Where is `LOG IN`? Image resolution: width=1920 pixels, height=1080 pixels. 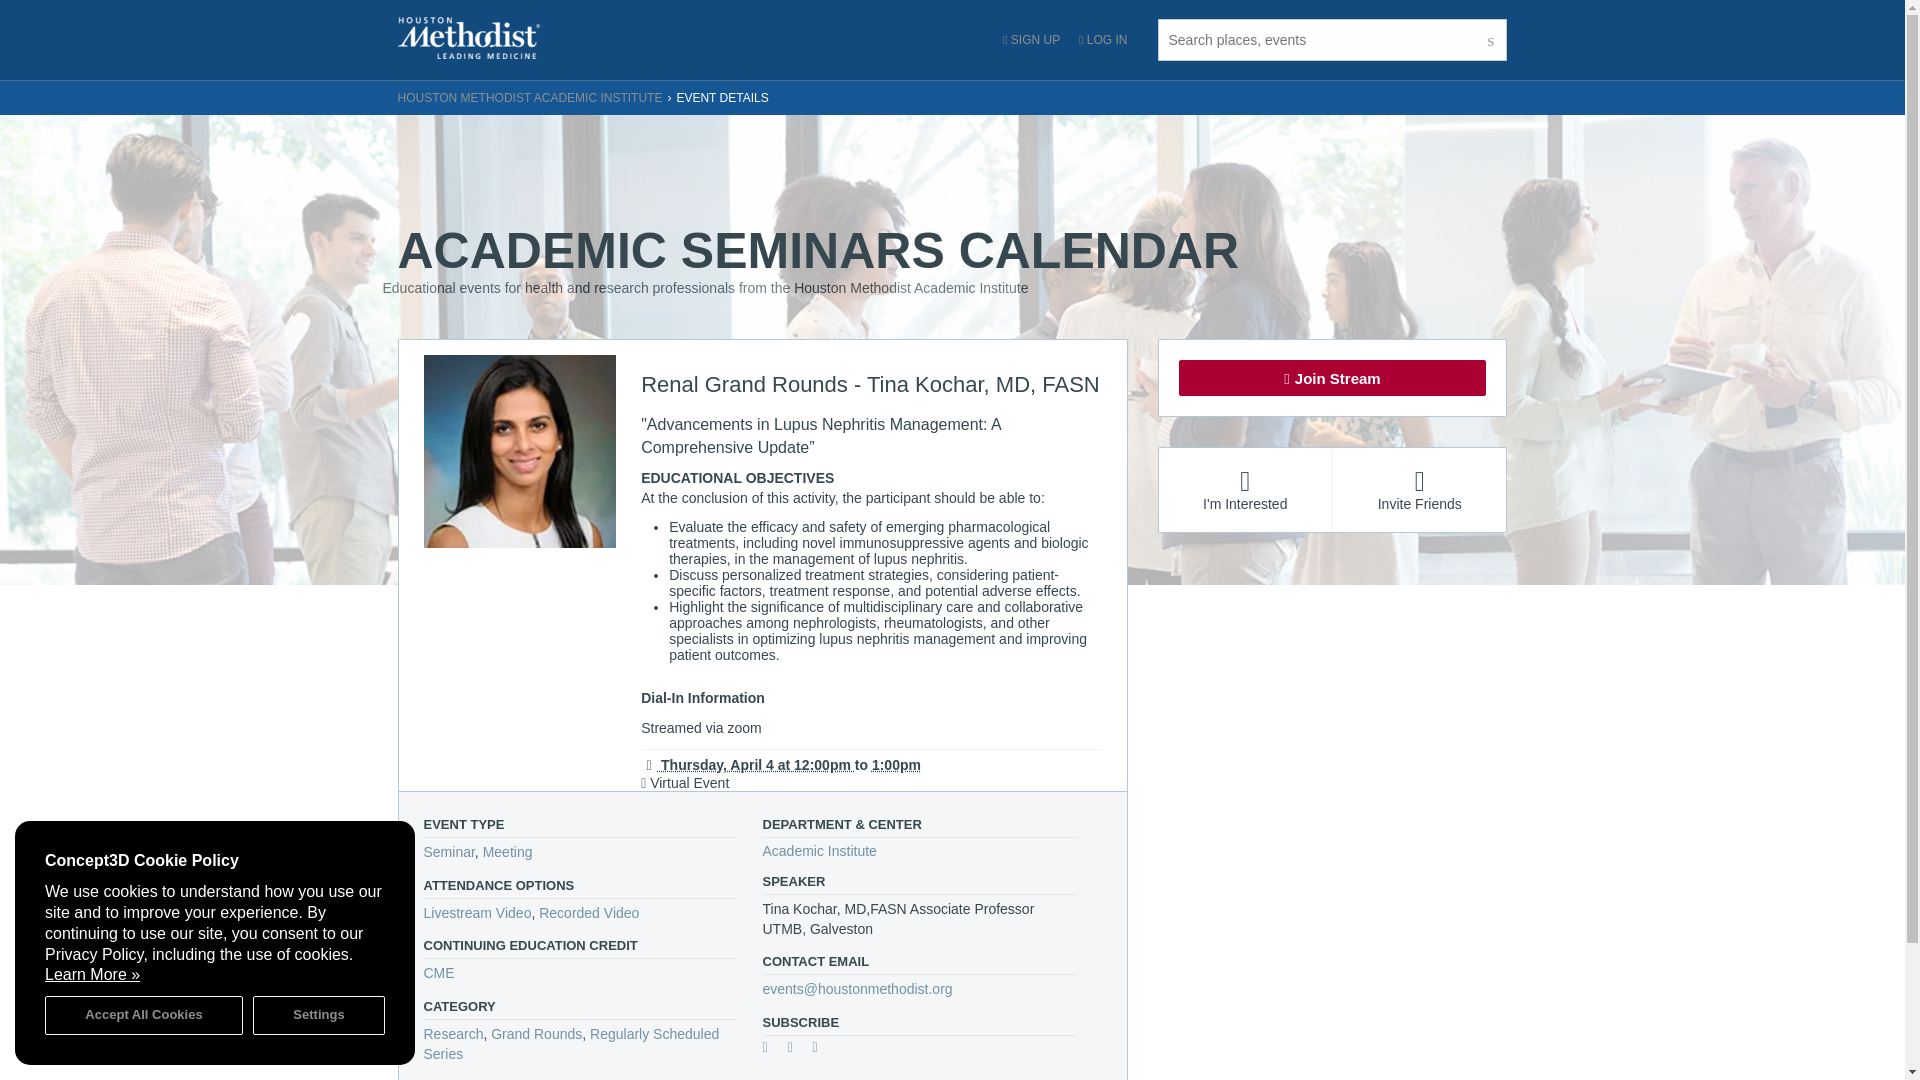
LOG IN is located at coordinates (1103, 40).